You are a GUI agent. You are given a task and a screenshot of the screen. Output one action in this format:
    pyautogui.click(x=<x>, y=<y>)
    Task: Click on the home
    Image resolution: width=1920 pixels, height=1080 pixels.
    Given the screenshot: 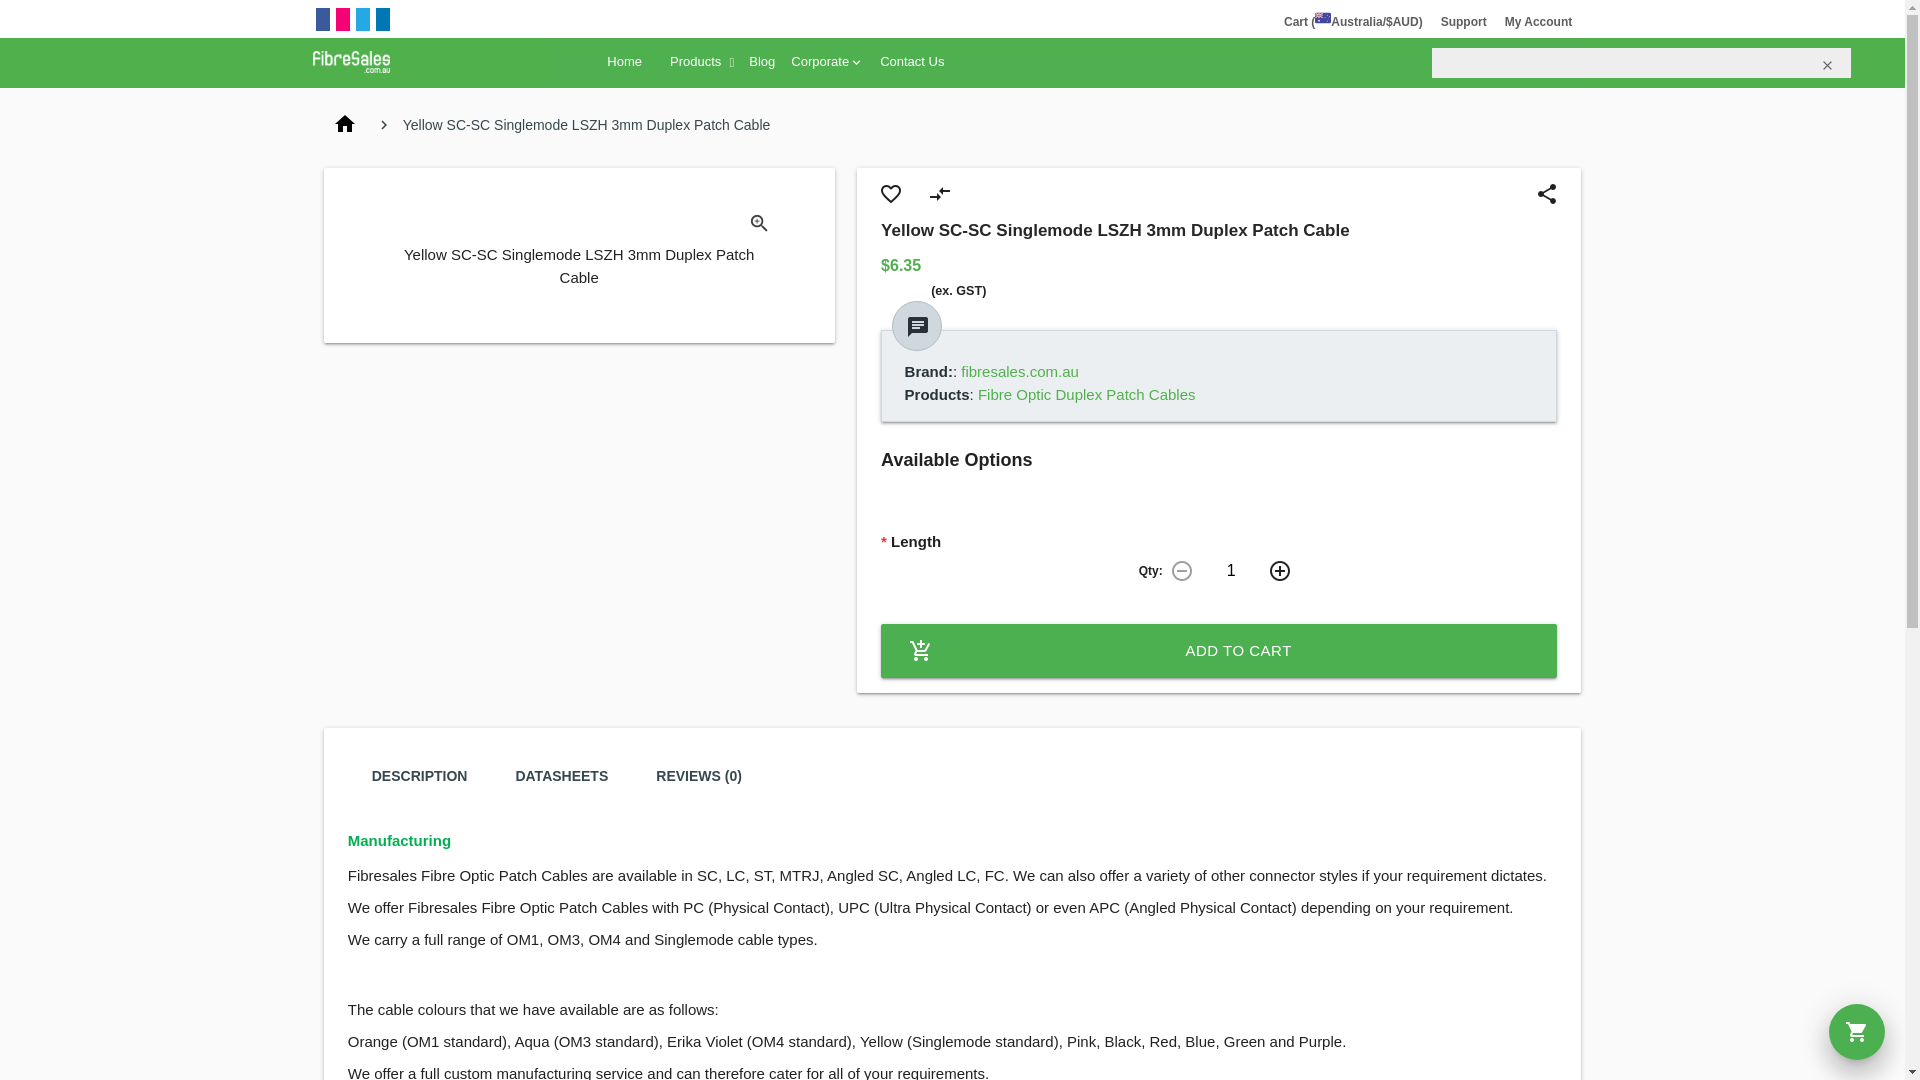 What is the action you would take?
    pyautogui.click(x=345, y=125)
    